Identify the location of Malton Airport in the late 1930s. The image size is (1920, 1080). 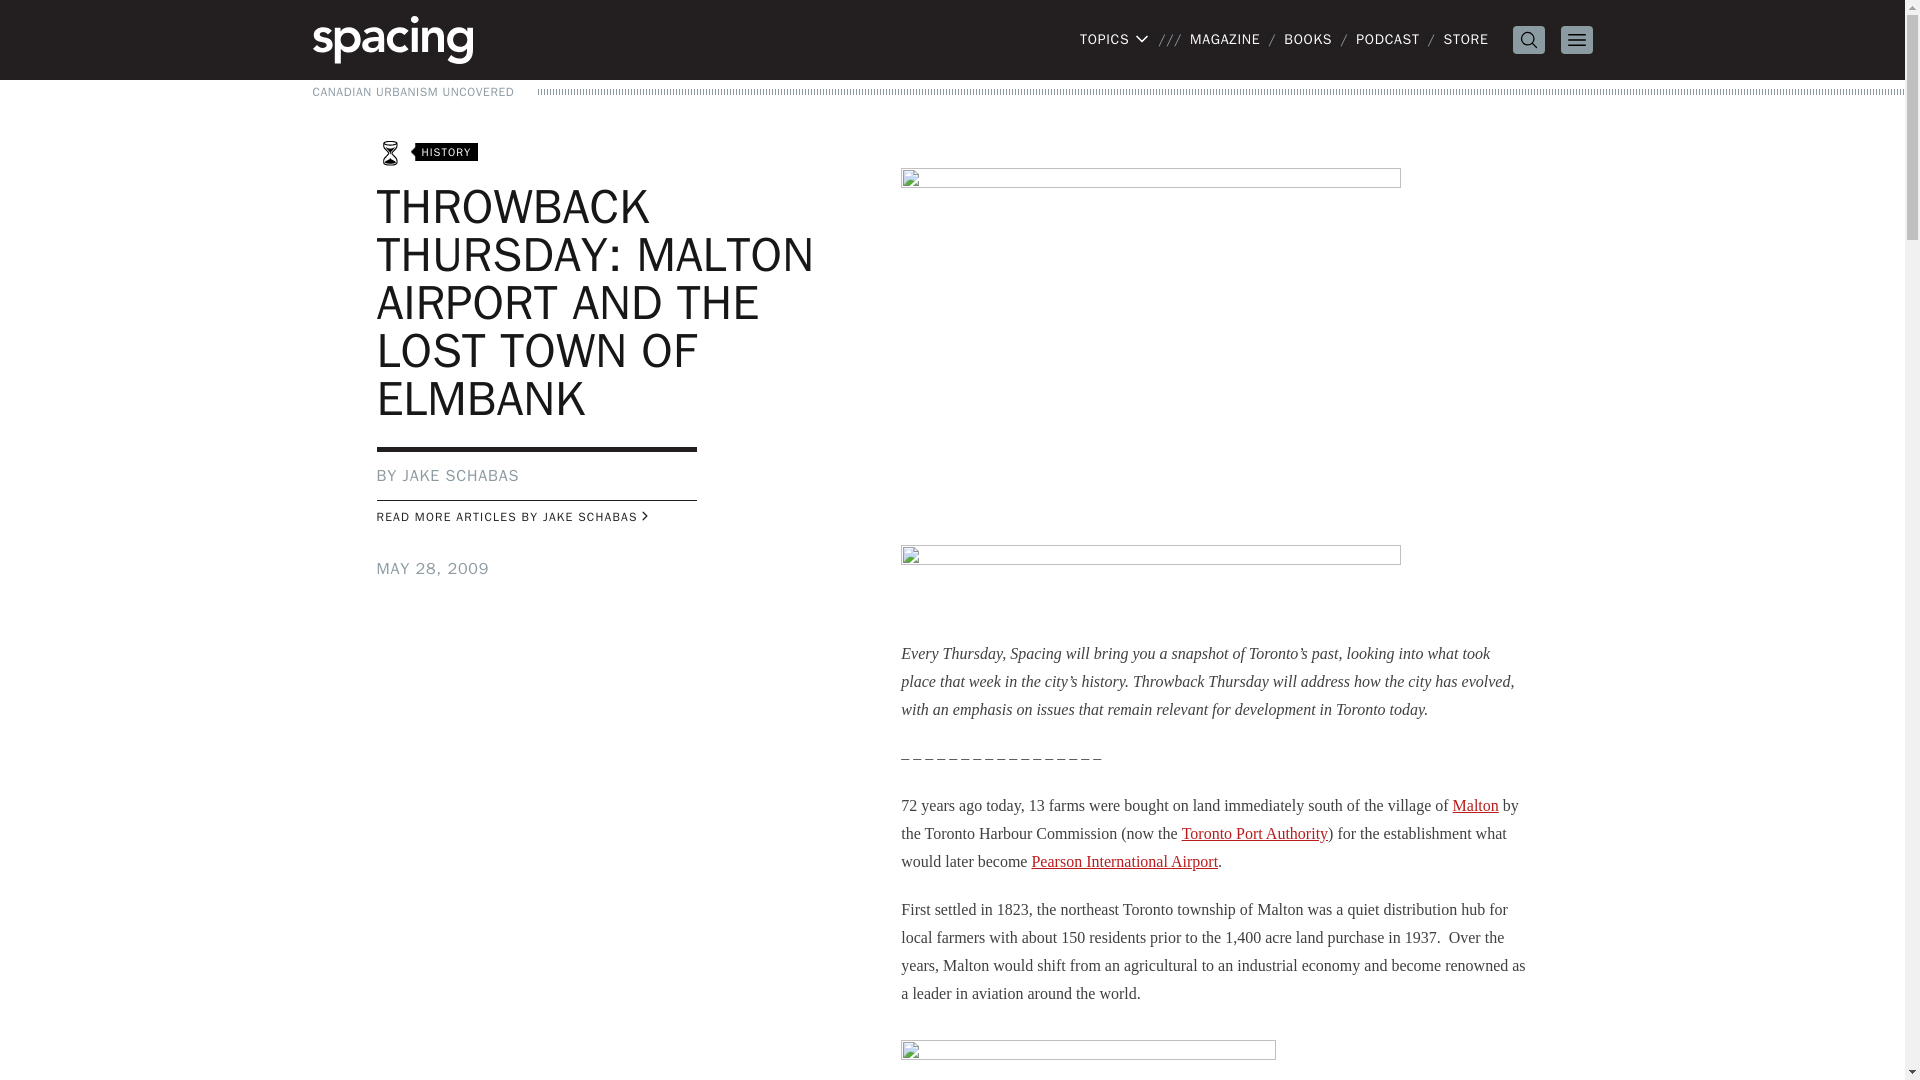
(1088, 1060).